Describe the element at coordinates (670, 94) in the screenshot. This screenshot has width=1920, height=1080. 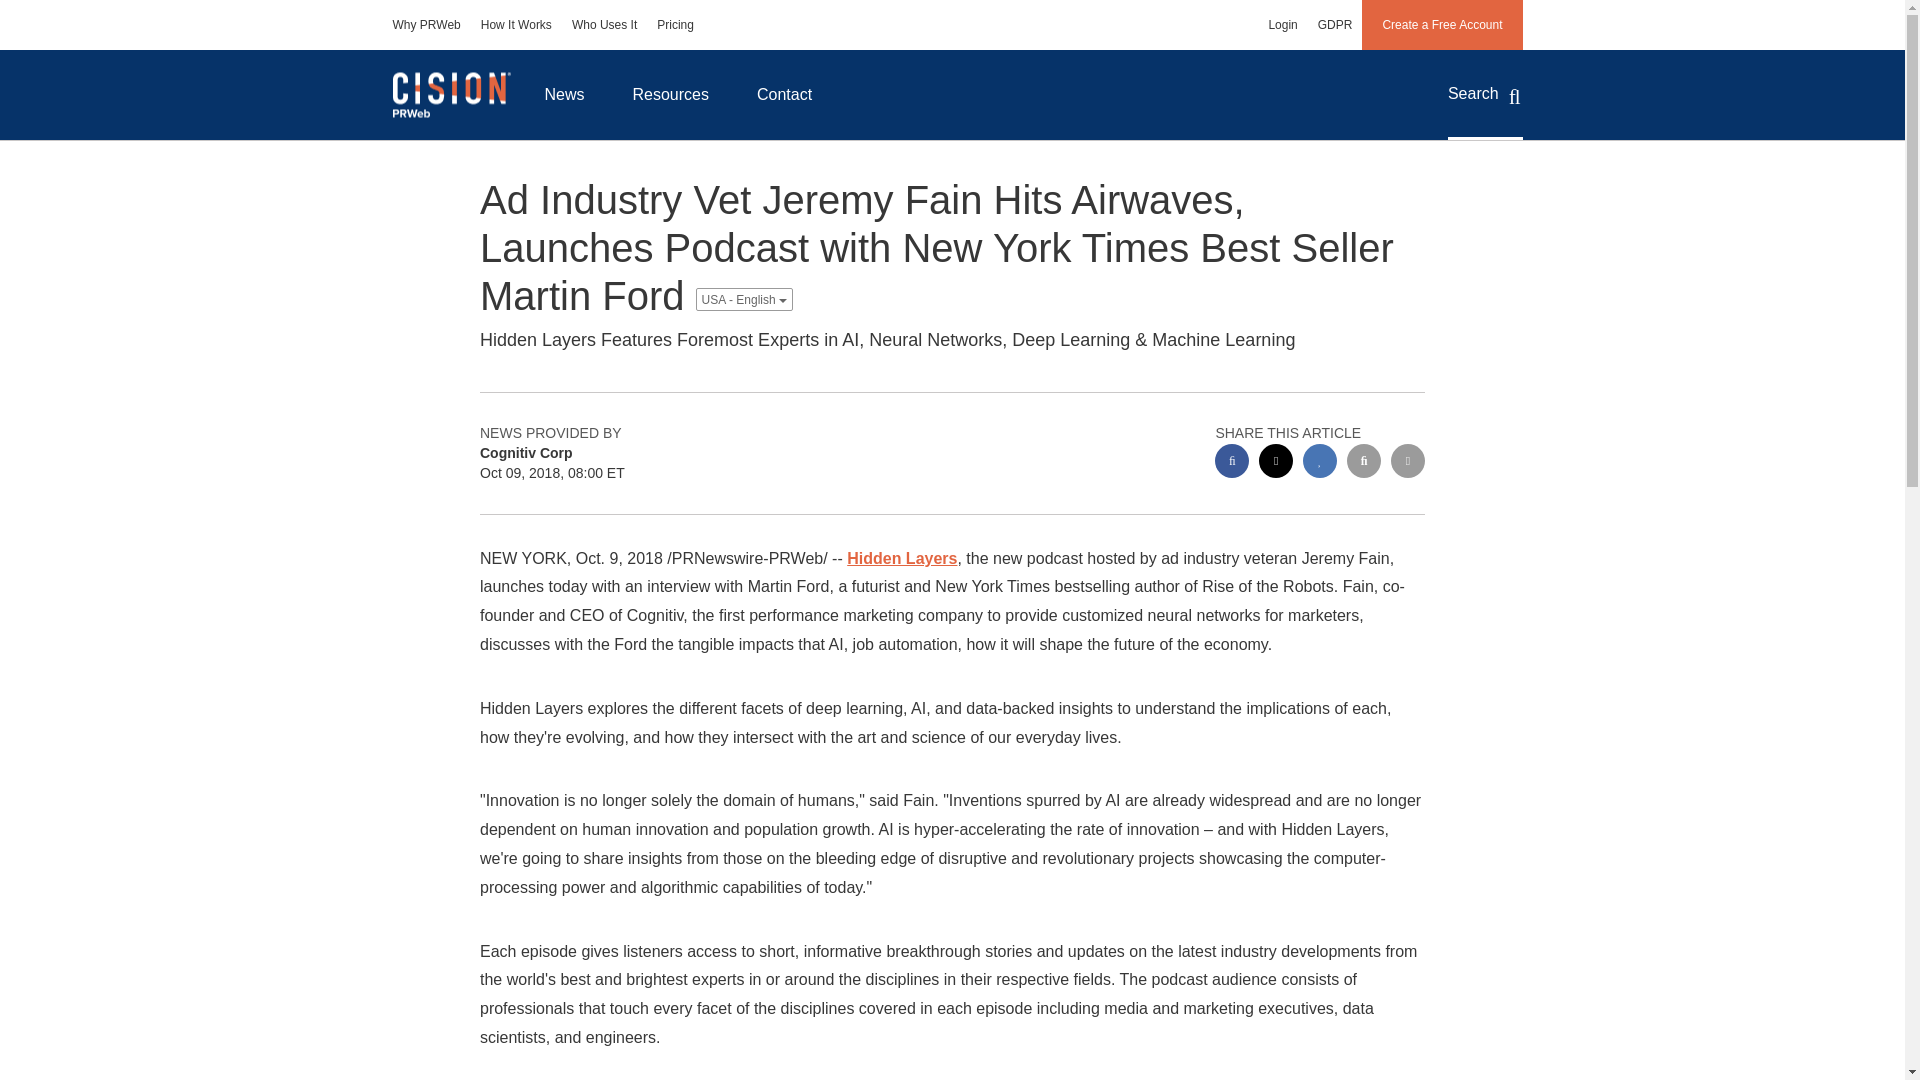
I see `Resources` at that location.